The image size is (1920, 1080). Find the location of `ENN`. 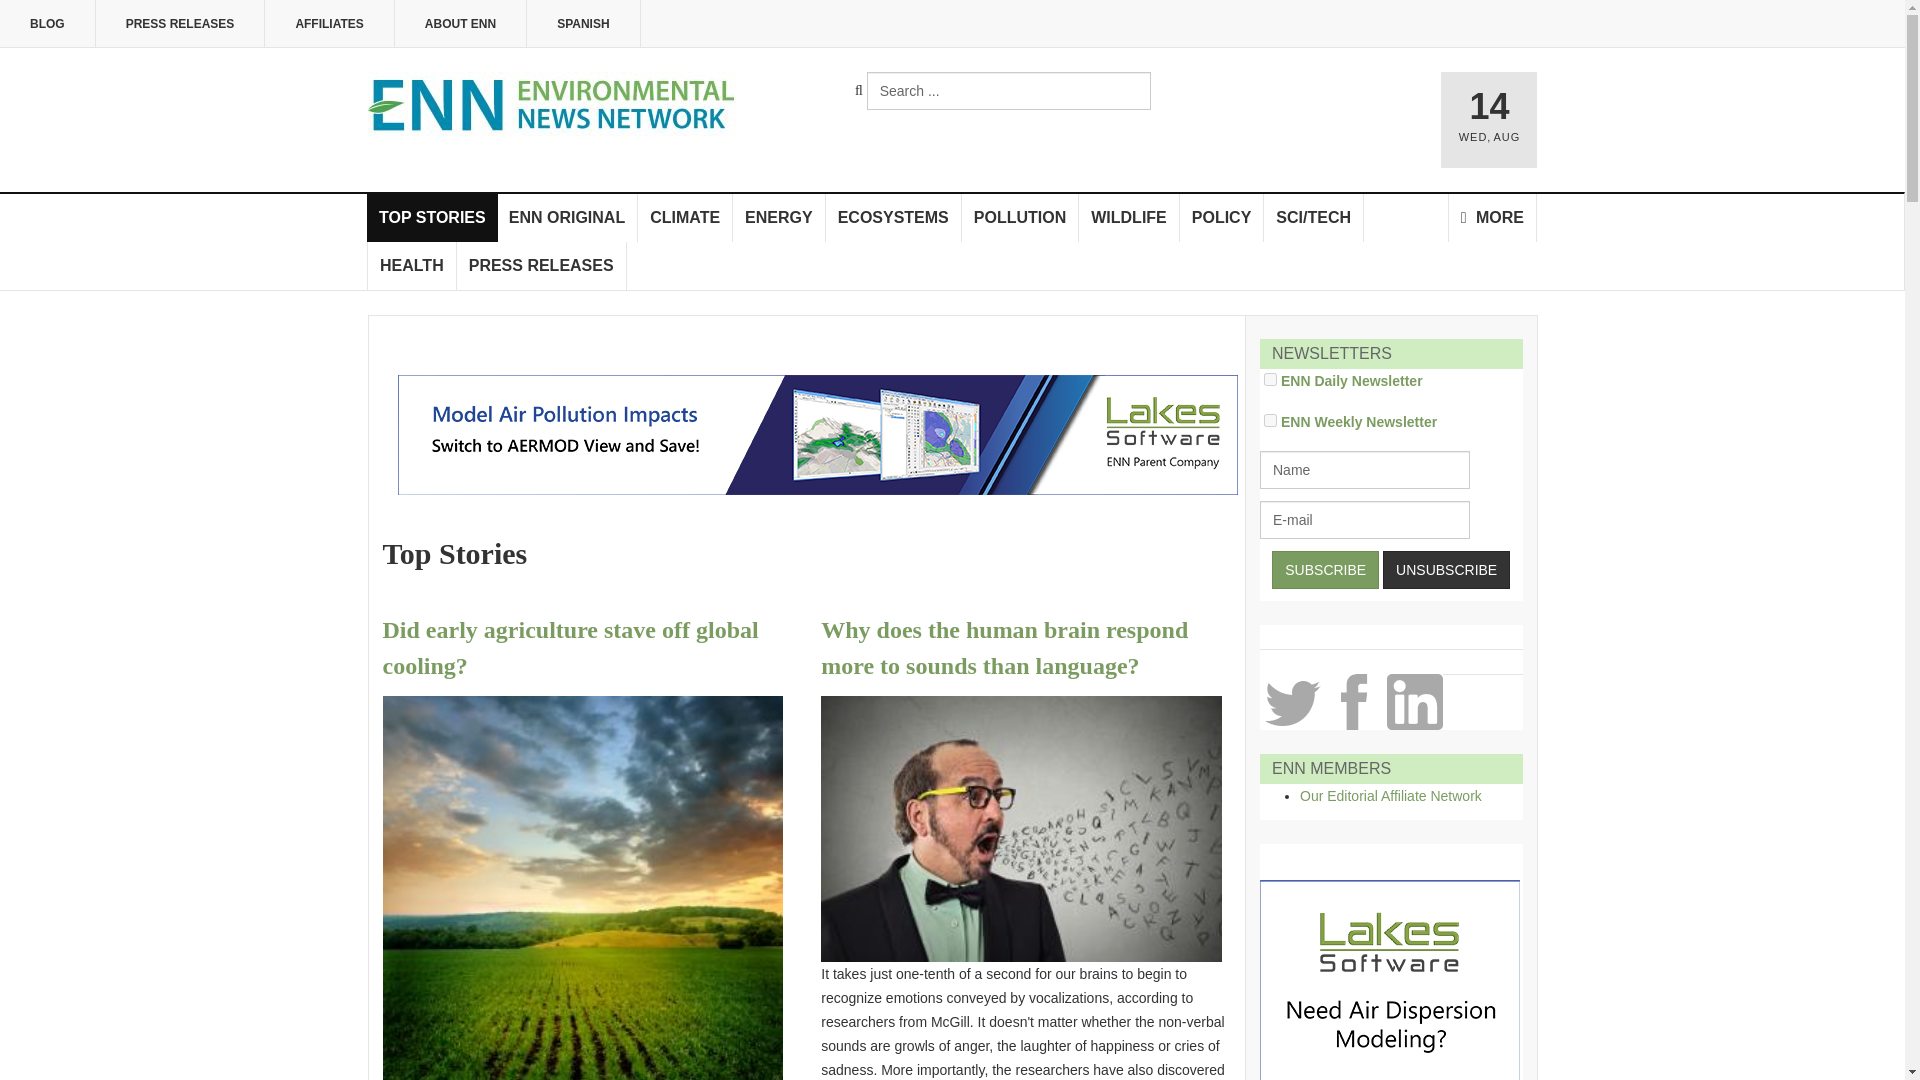

ENN is located at coordinates (556, 106).